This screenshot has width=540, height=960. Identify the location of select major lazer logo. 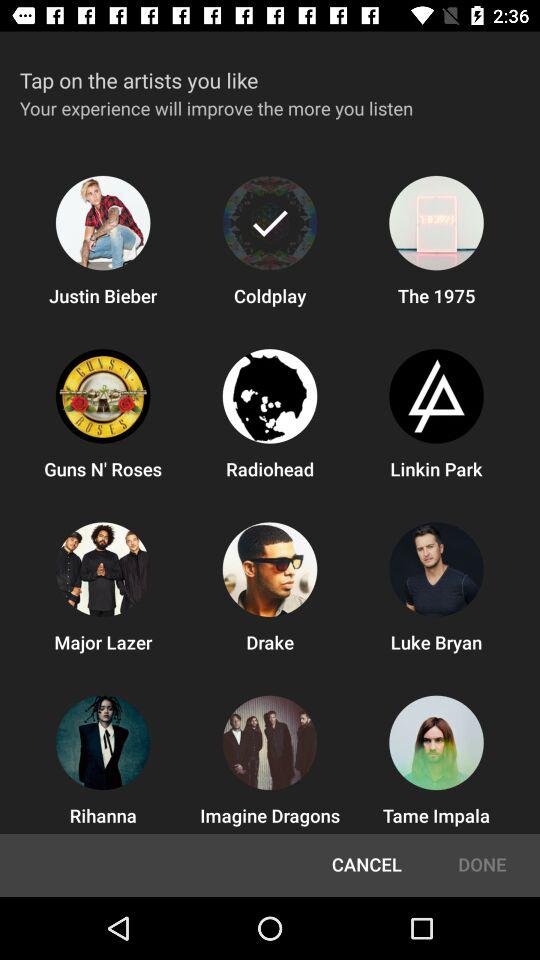
(103, 570).